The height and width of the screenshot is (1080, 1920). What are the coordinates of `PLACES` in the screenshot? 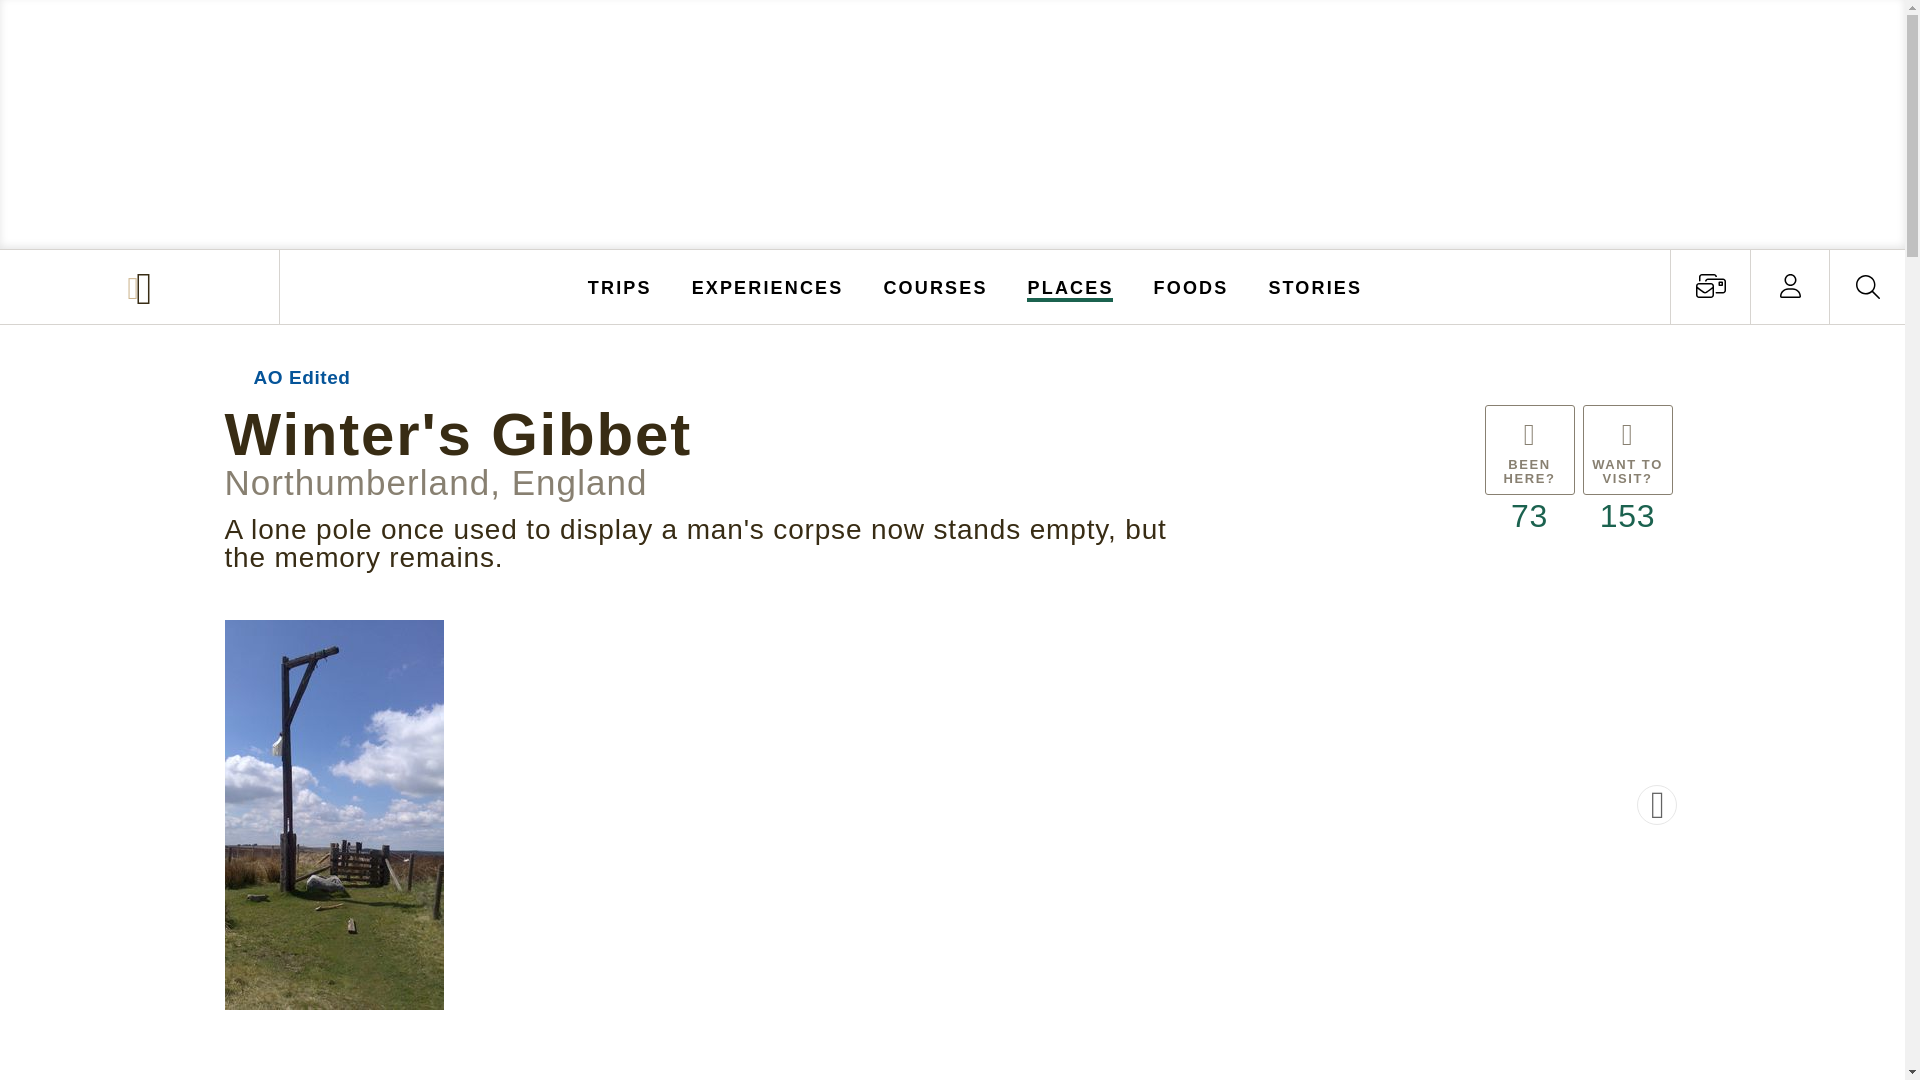 It's located at (1071, 286).